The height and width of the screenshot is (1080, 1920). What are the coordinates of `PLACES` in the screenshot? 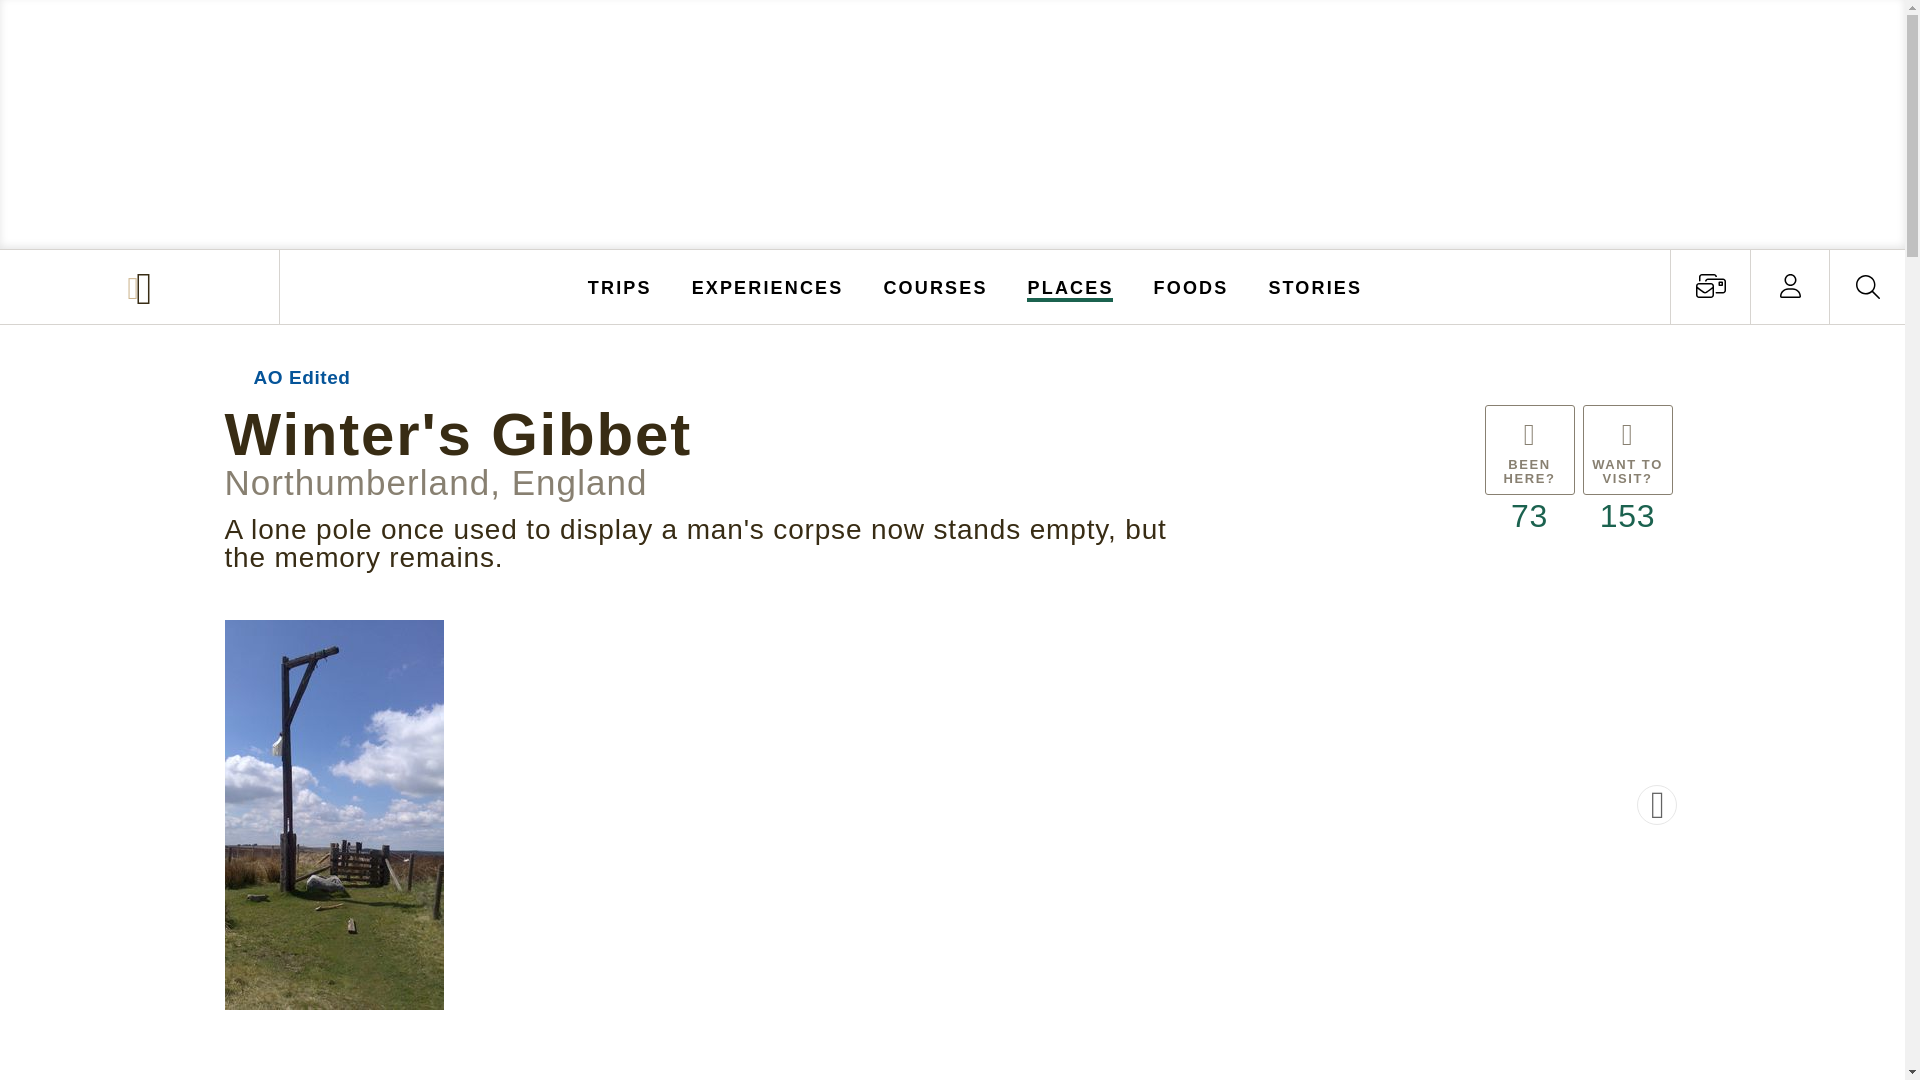 It's located at (1071, 286).